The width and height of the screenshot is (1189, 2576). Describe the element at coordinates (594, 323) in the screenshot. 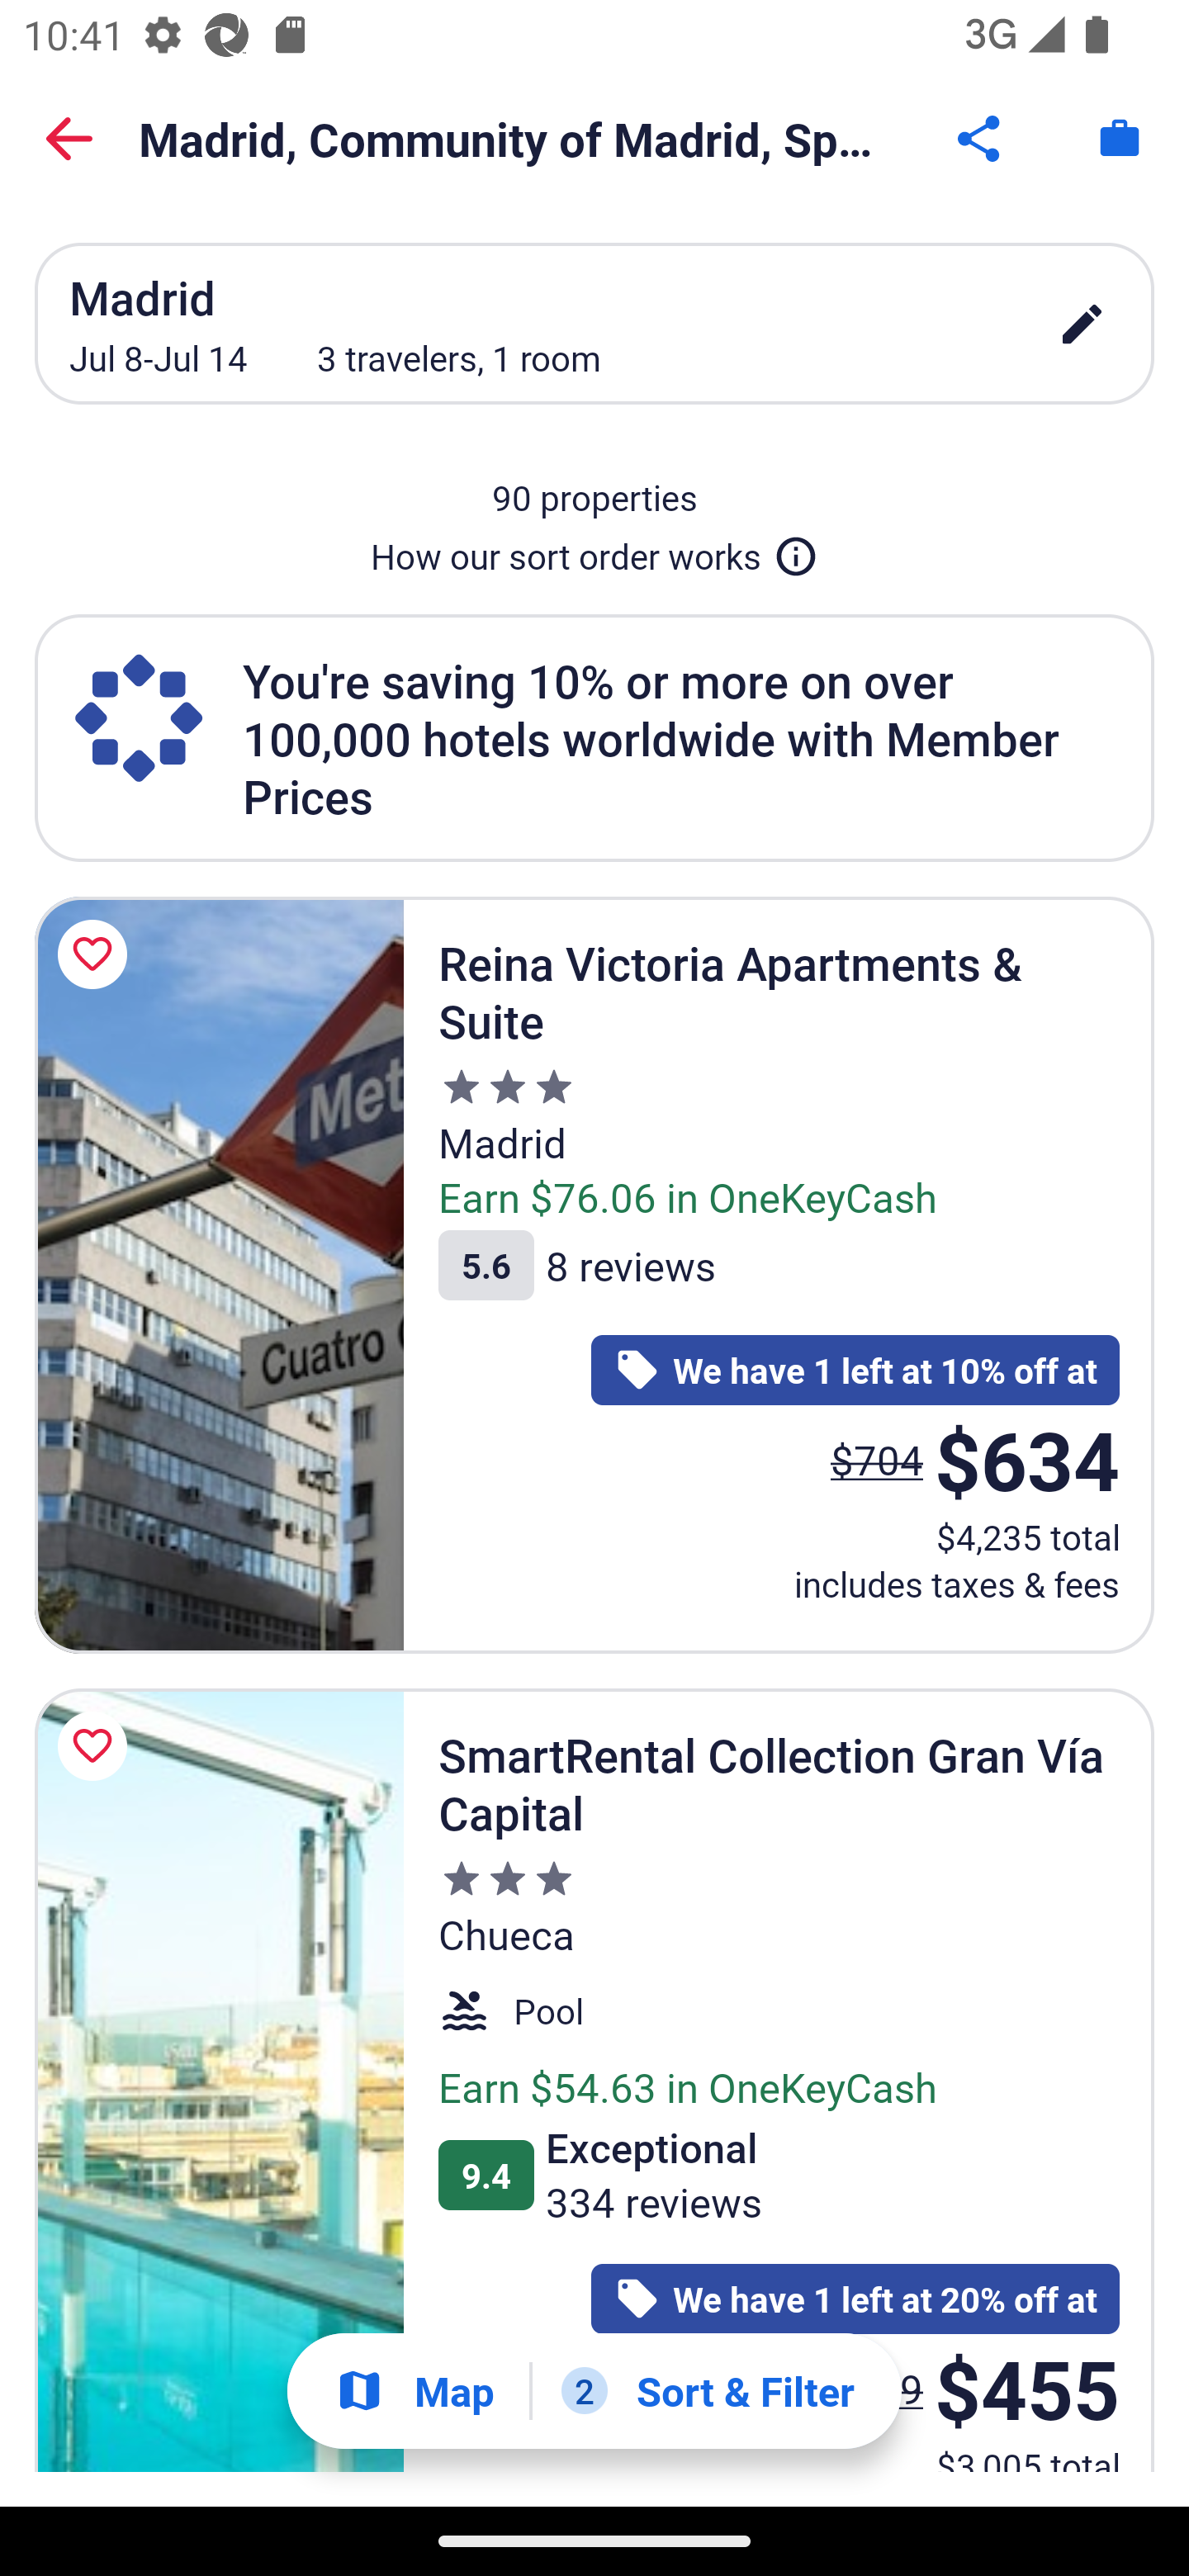

I see `Madrid Jul 8-Jul 14 3 travelers, 1 room edit` at that location.